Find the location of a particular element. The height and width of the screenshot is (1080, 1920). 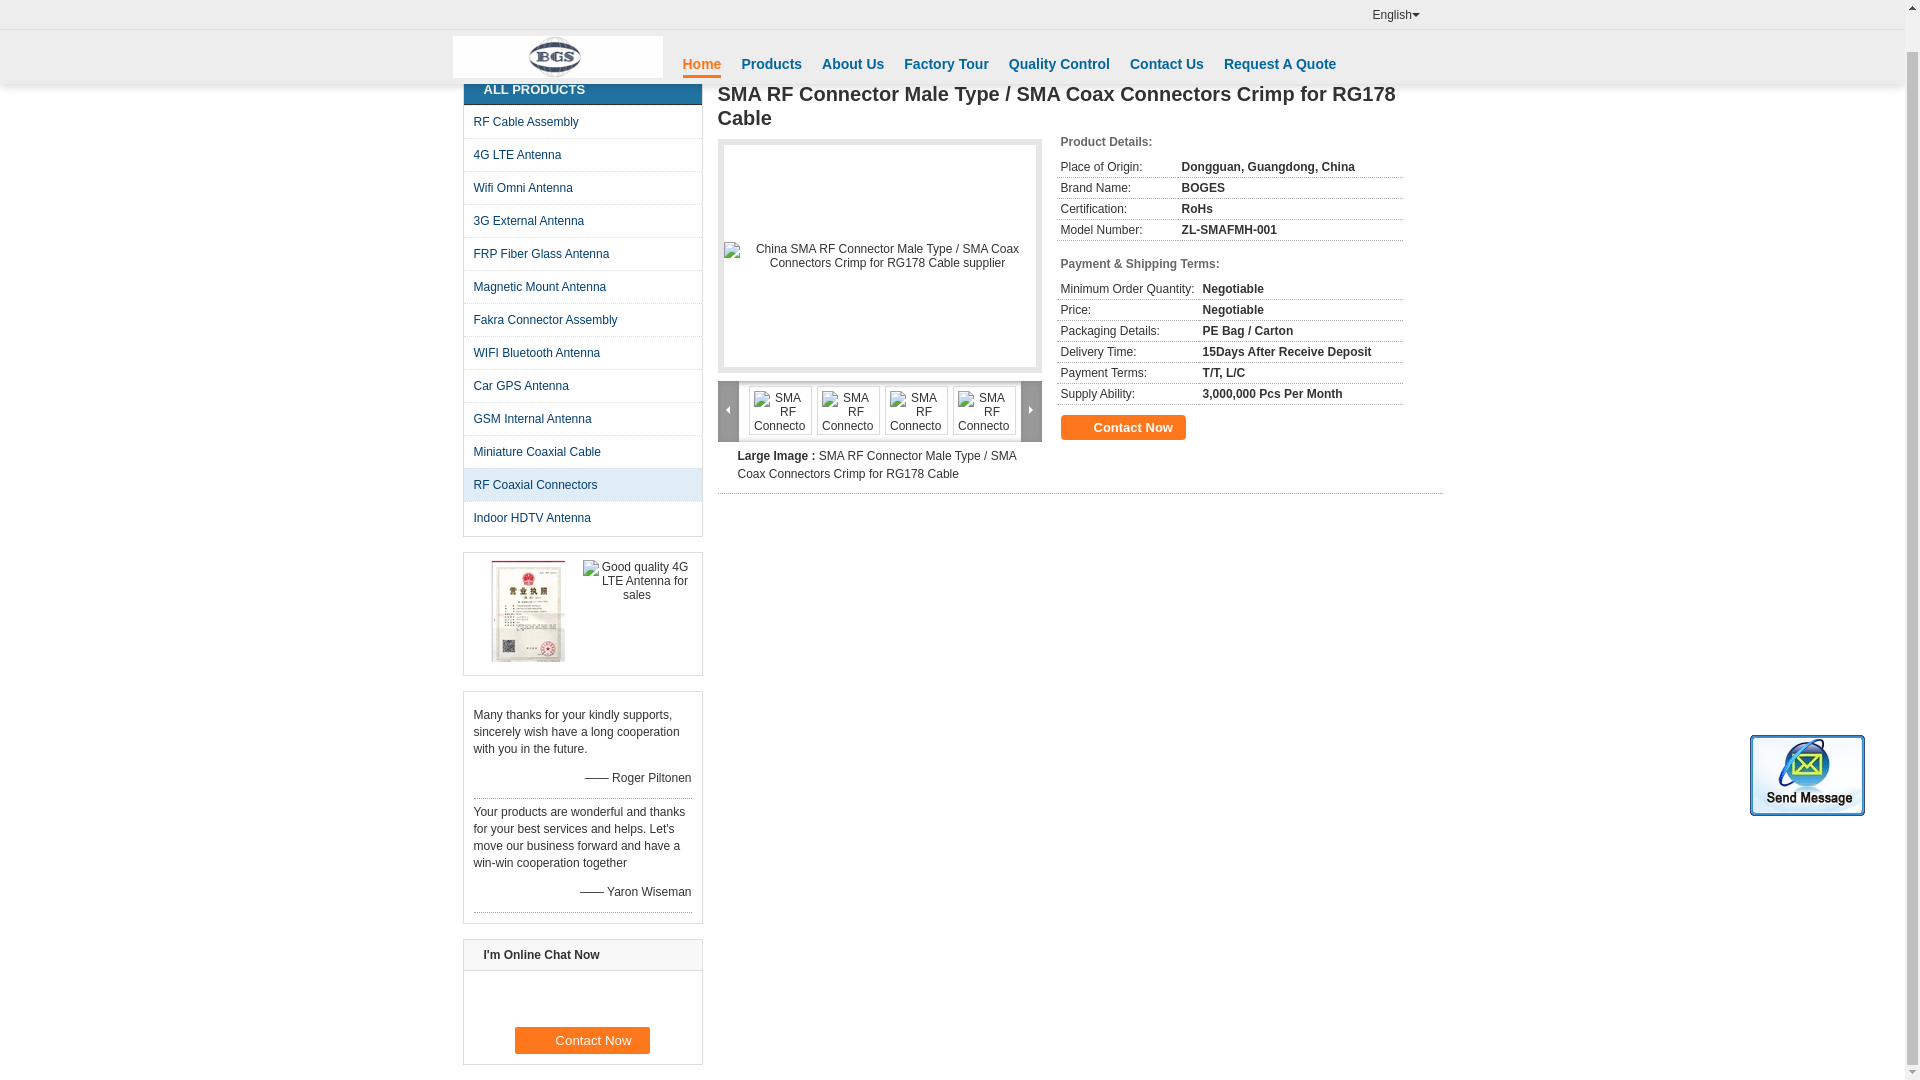

Home is located at coordinates (701, 26).